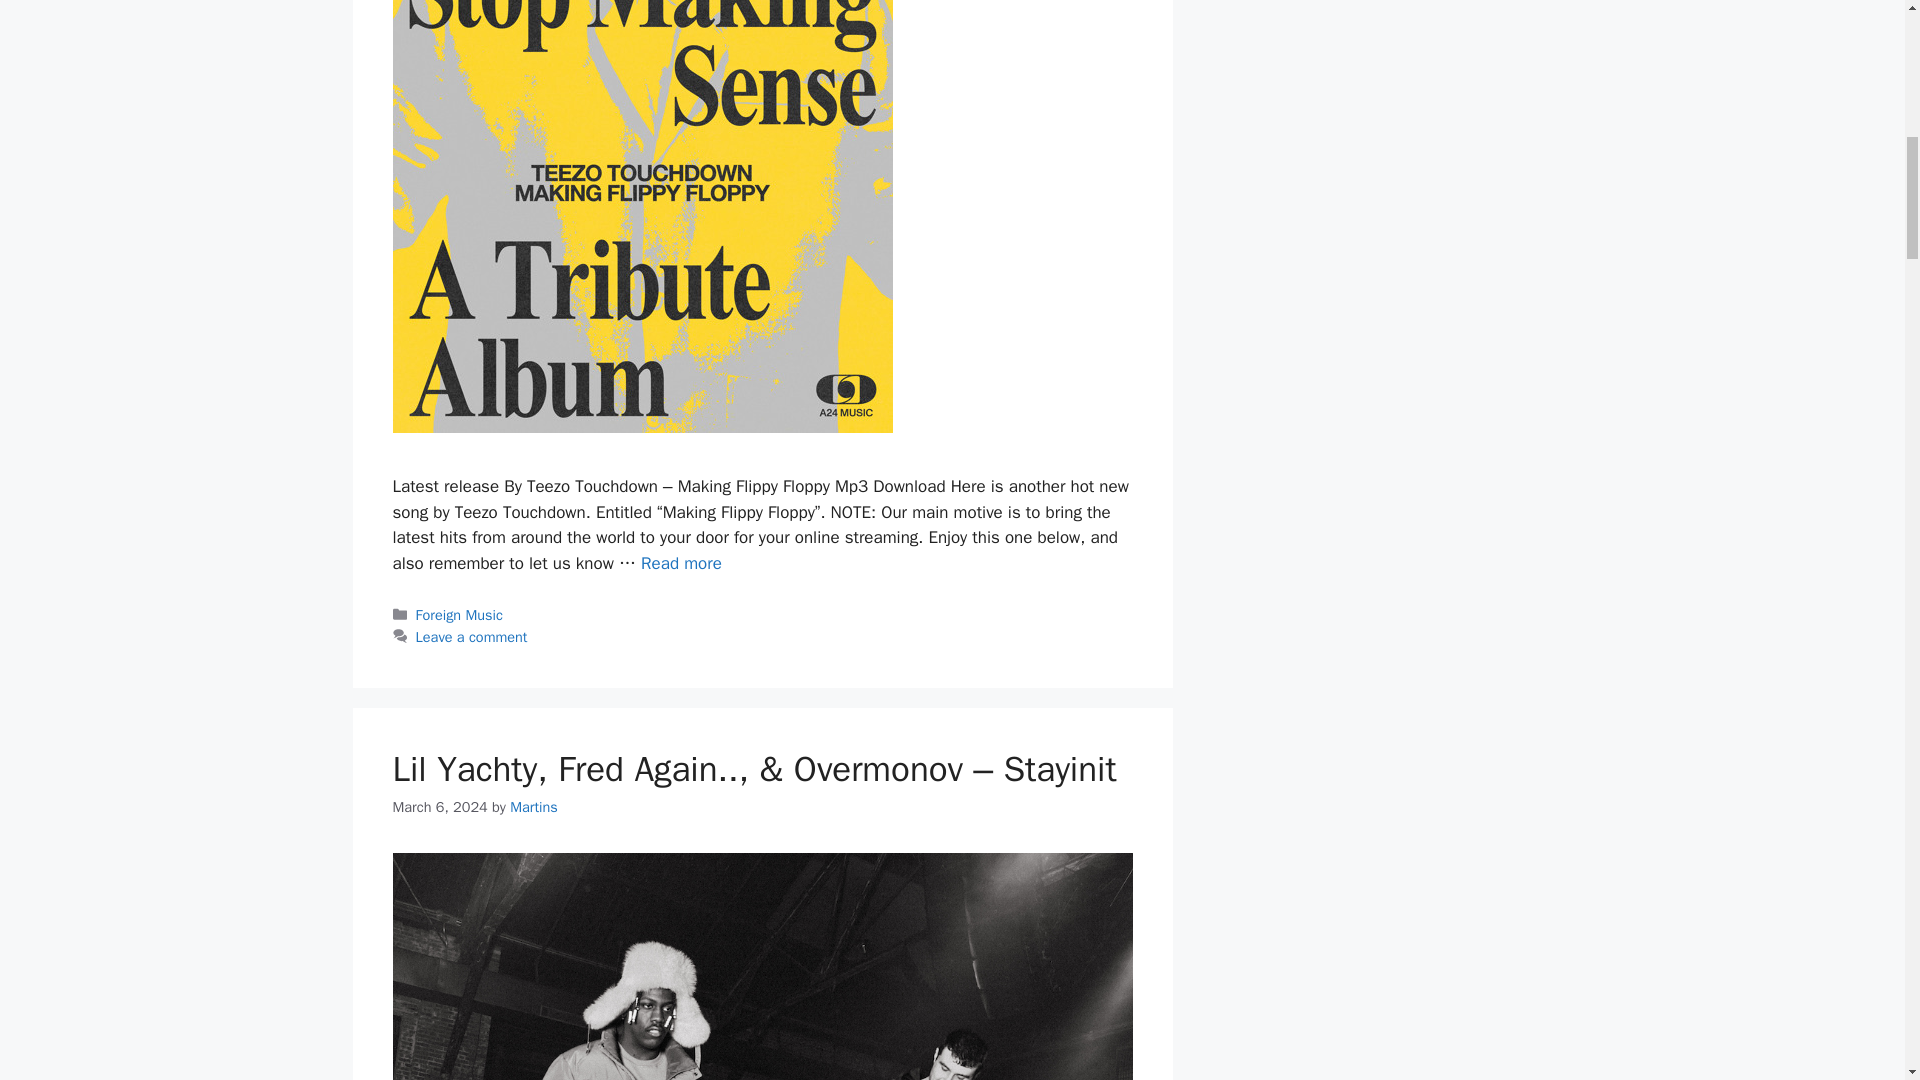  Describe the element at coordinates (534, 807) in the screenshot. I see `Martins` at that location.